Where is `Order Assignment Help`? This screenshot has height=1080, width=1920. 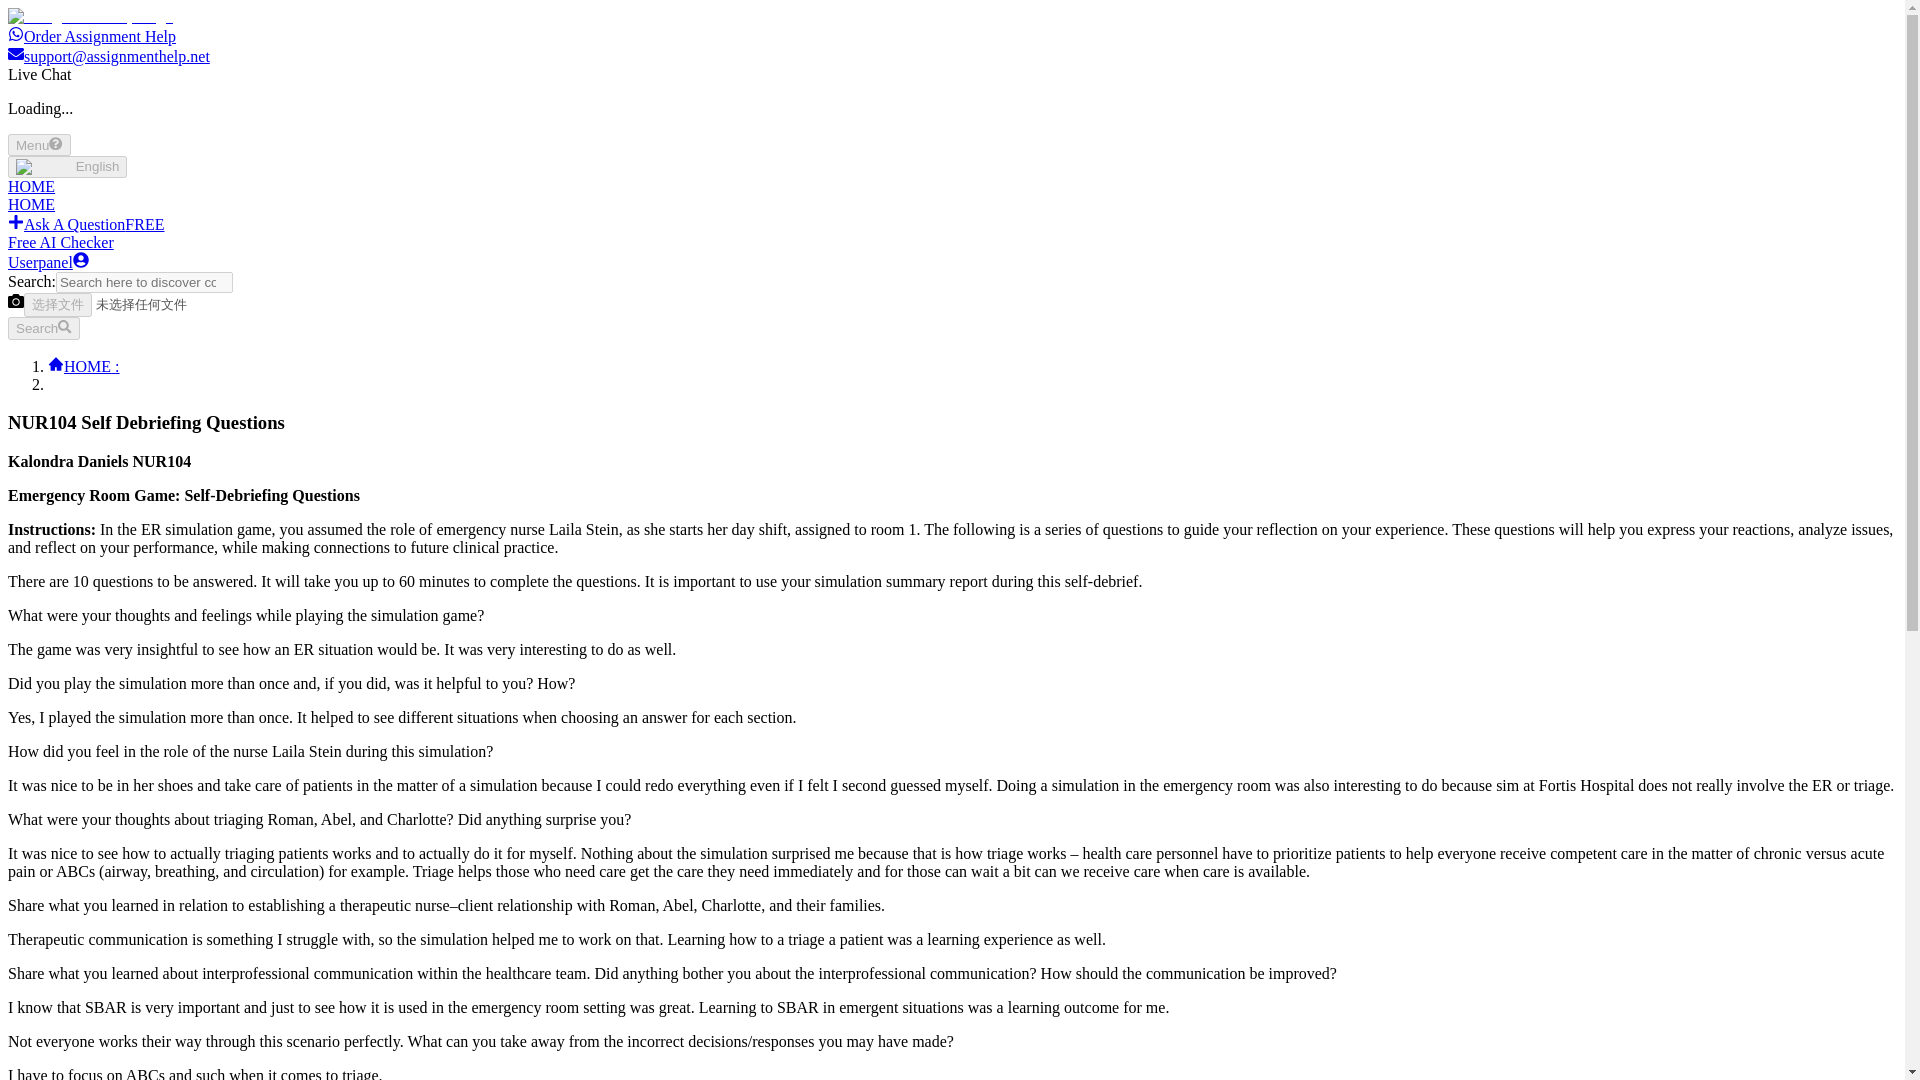
Order Assignment Help is located at coordinates (92, 36).